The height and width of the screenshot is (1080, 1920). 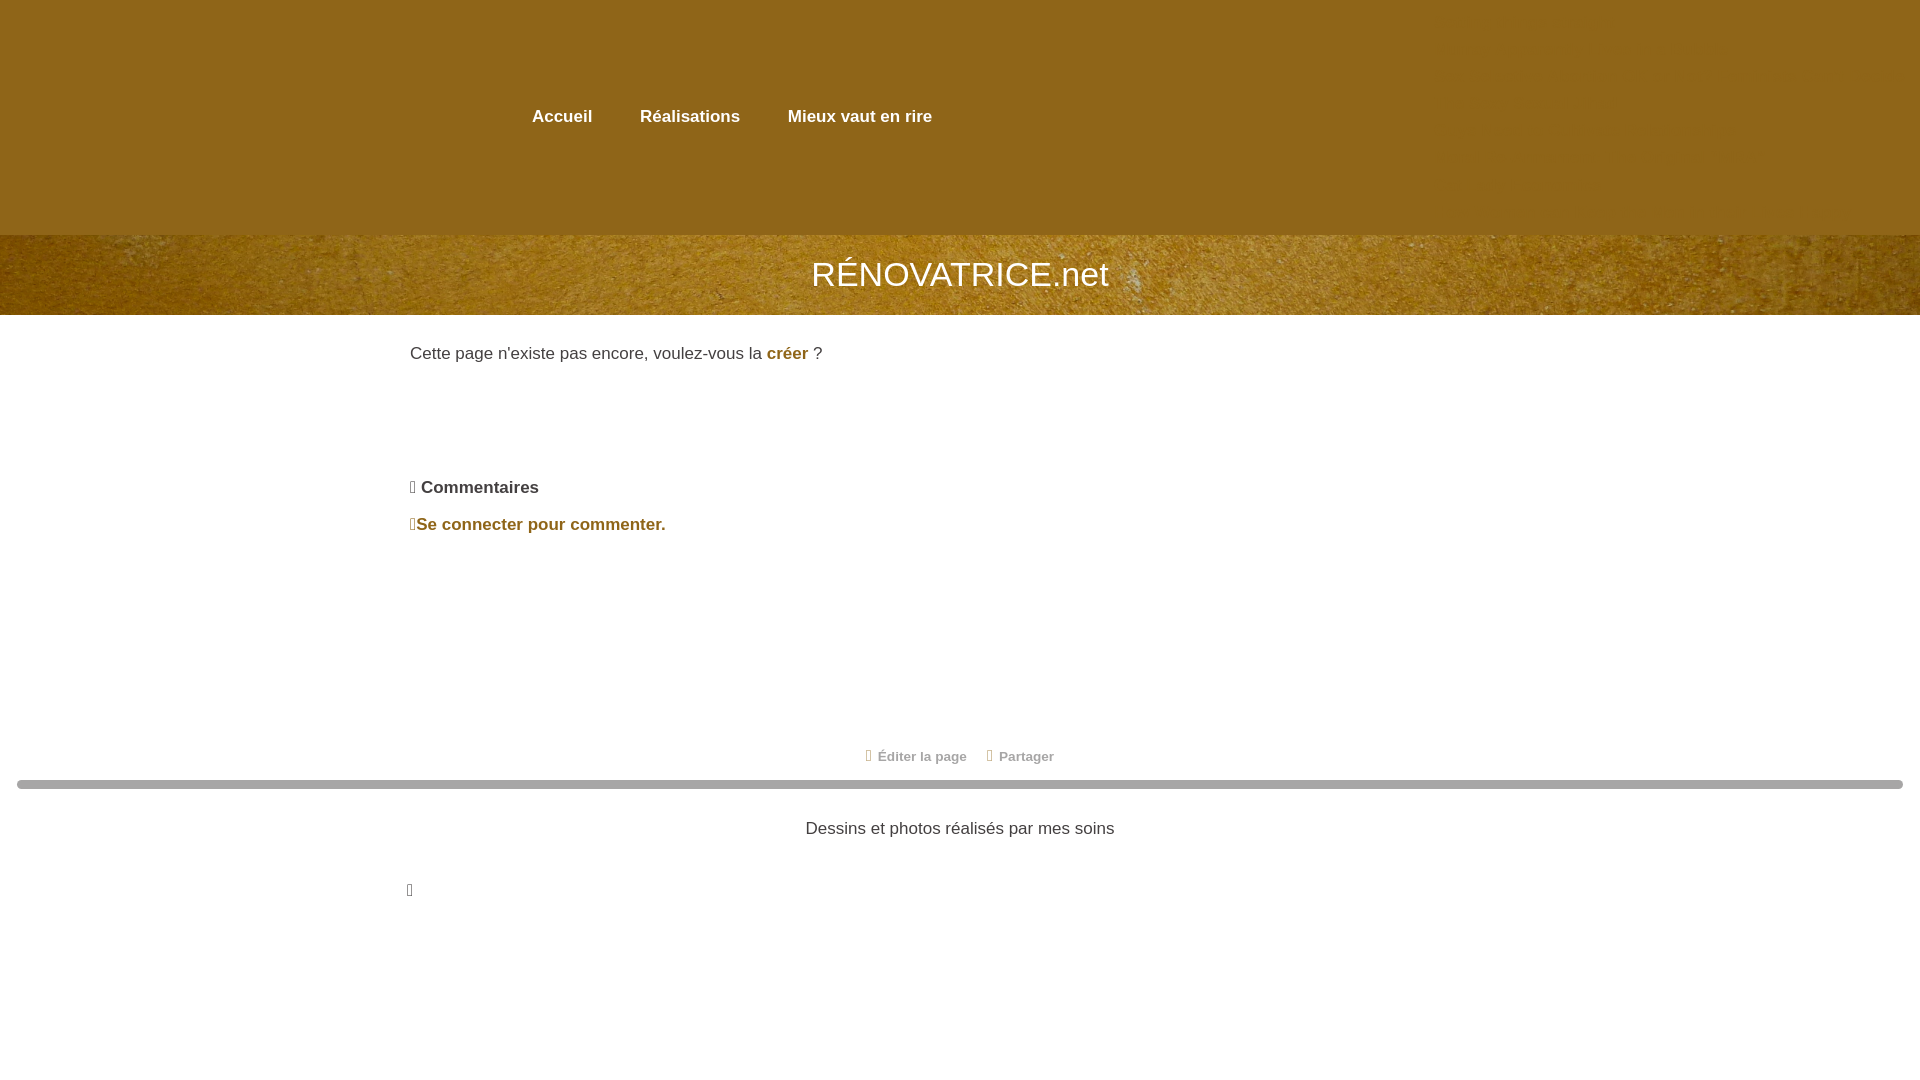 What do you see at coordinates (538, 524) in the screenshot?
I see `Se connecter pour commenter.` at bounding box center [538, 524].